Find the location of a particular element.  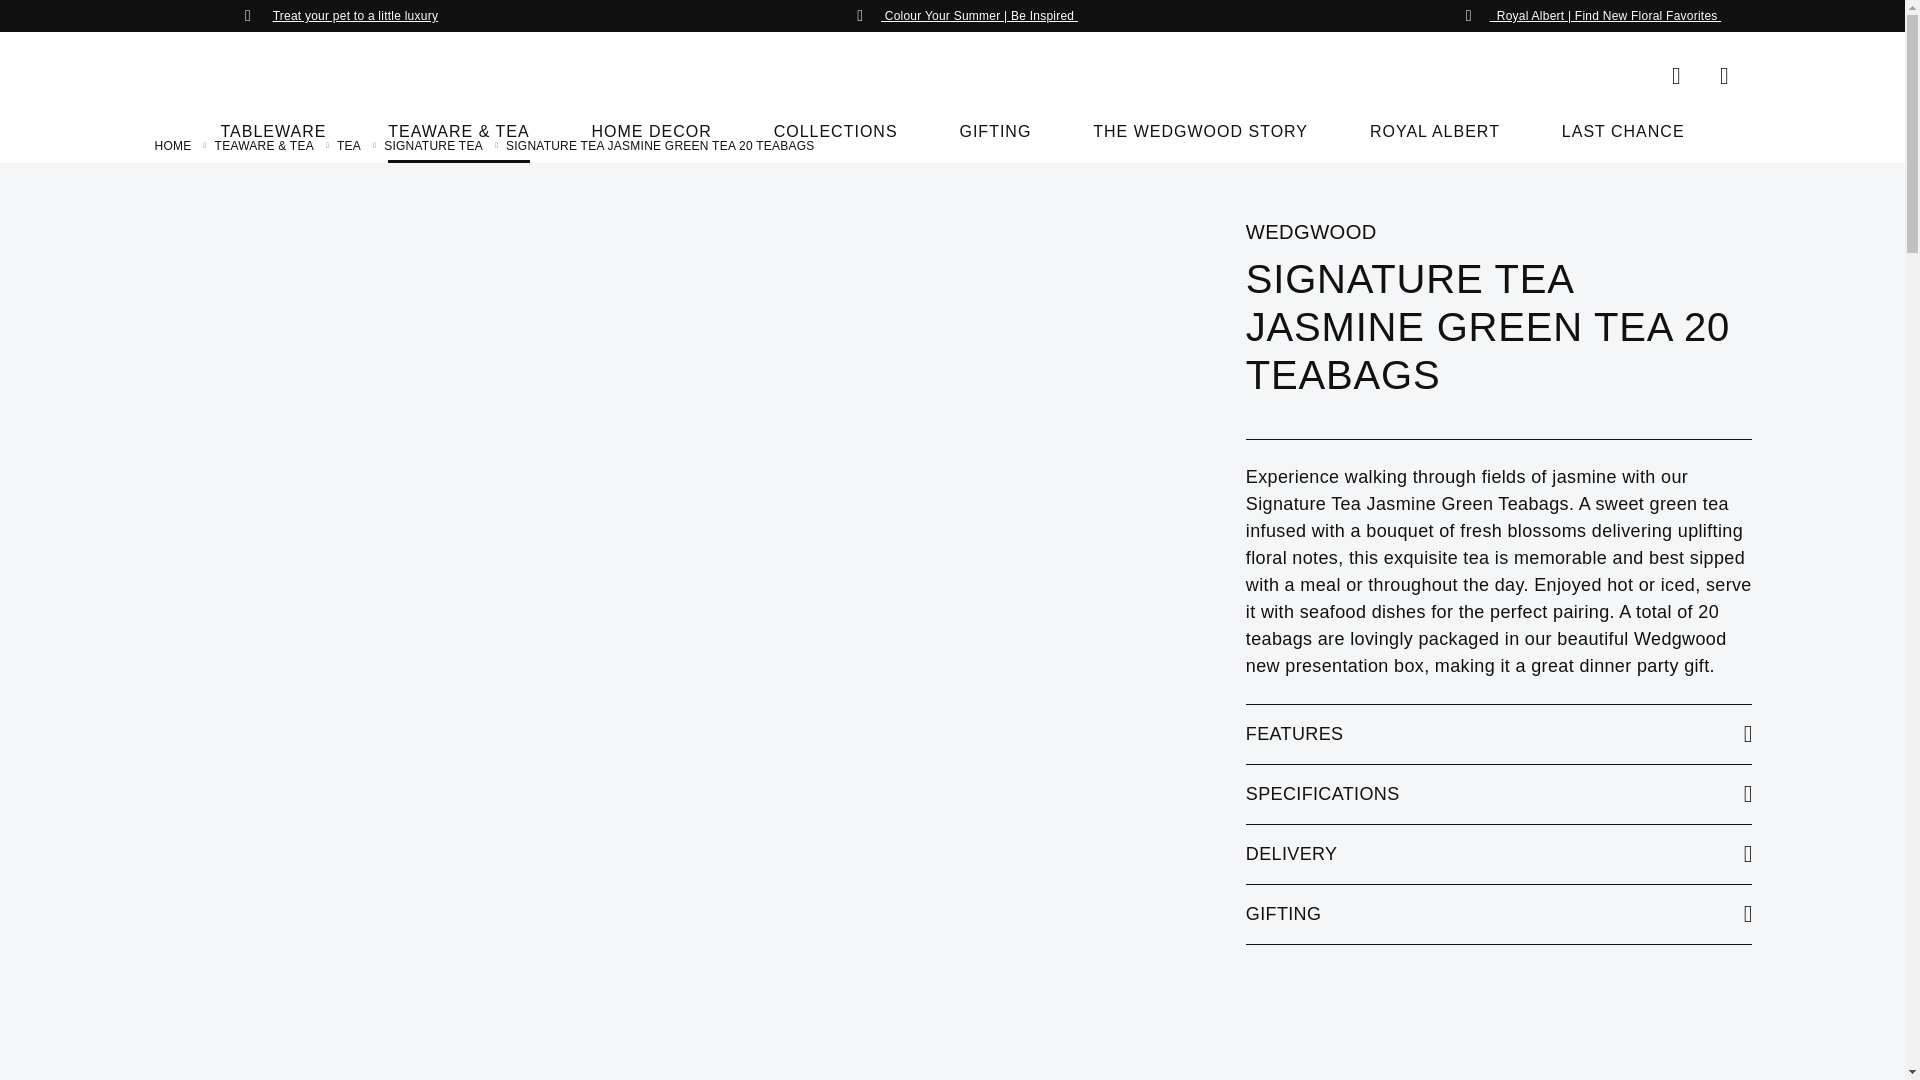

Treat your pet to a little luxury is located at coordinates (356, 15).